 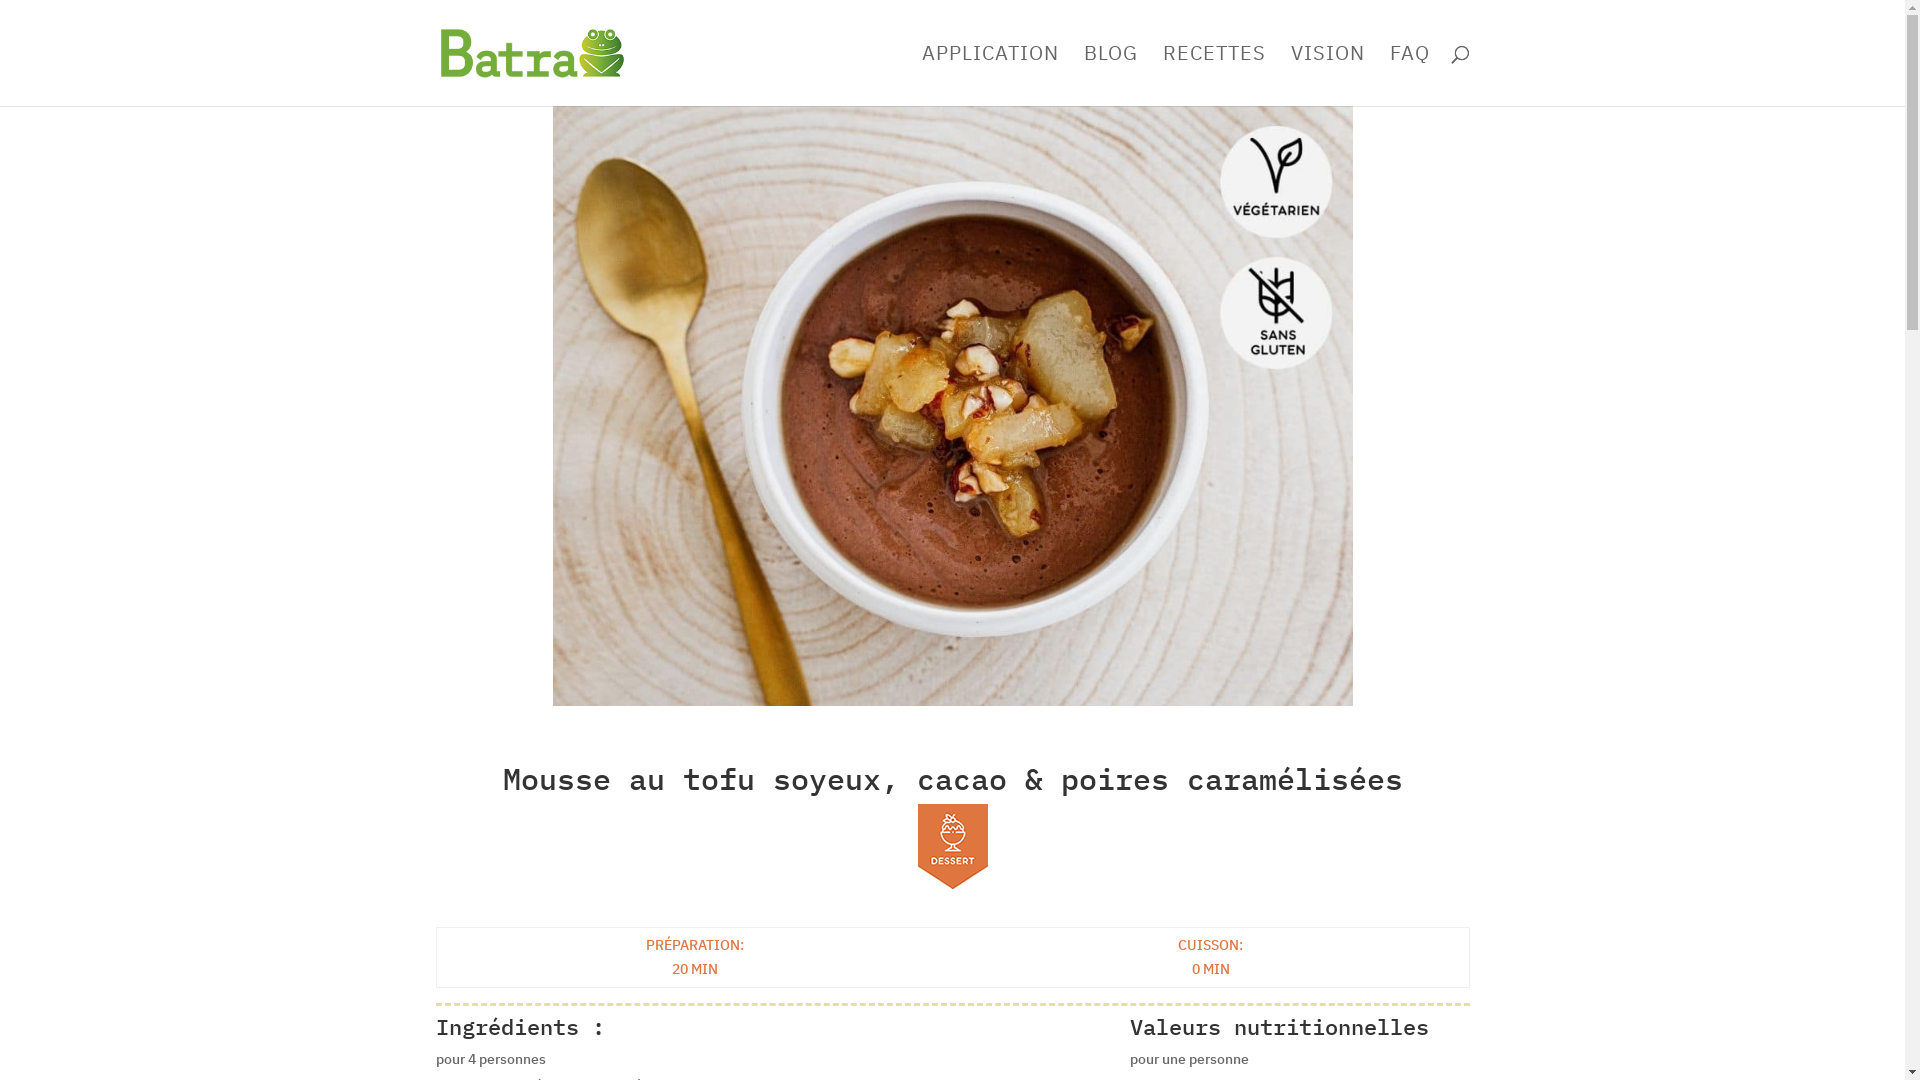 What do you see at coordinates (990, 76) in the screenshot?
I see `APPLICATION` at bounding box center [990, 76].